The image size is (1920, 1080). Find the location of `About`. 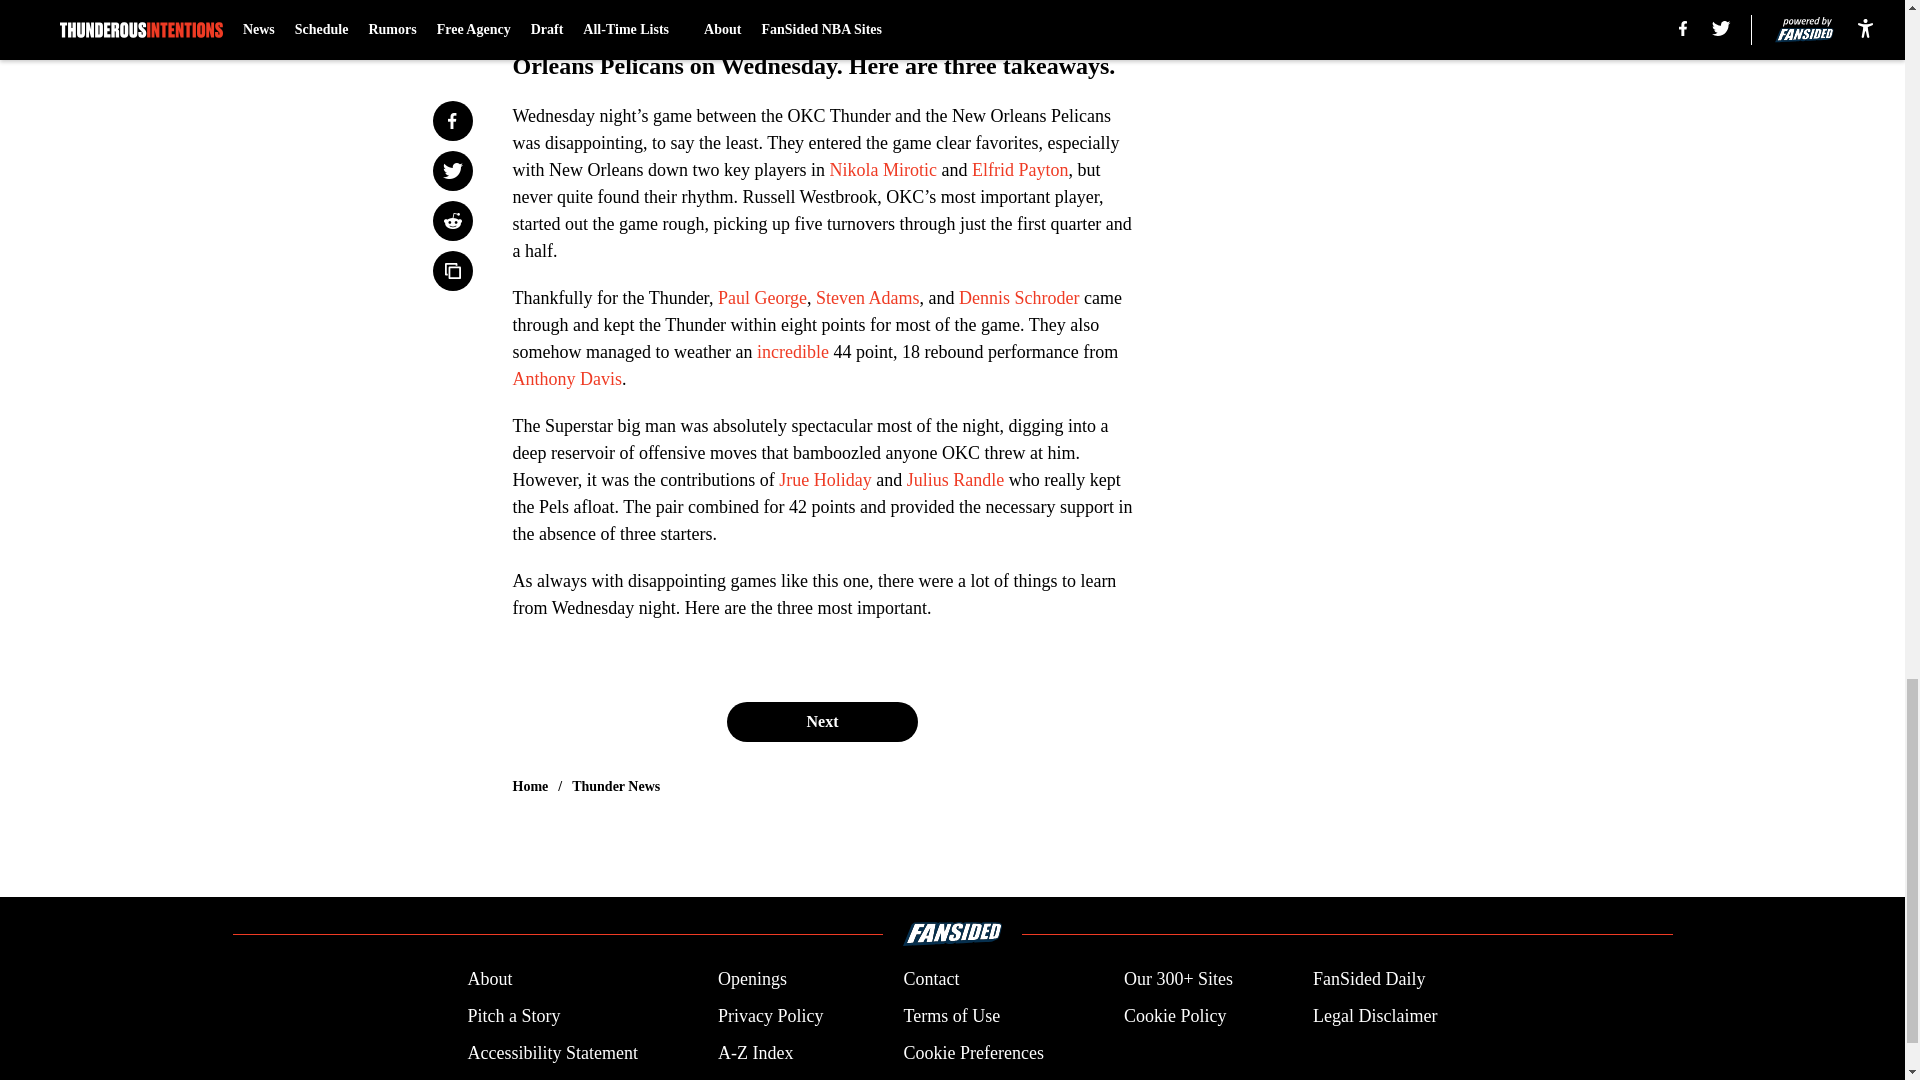

About is located at coordinates (489, 978).